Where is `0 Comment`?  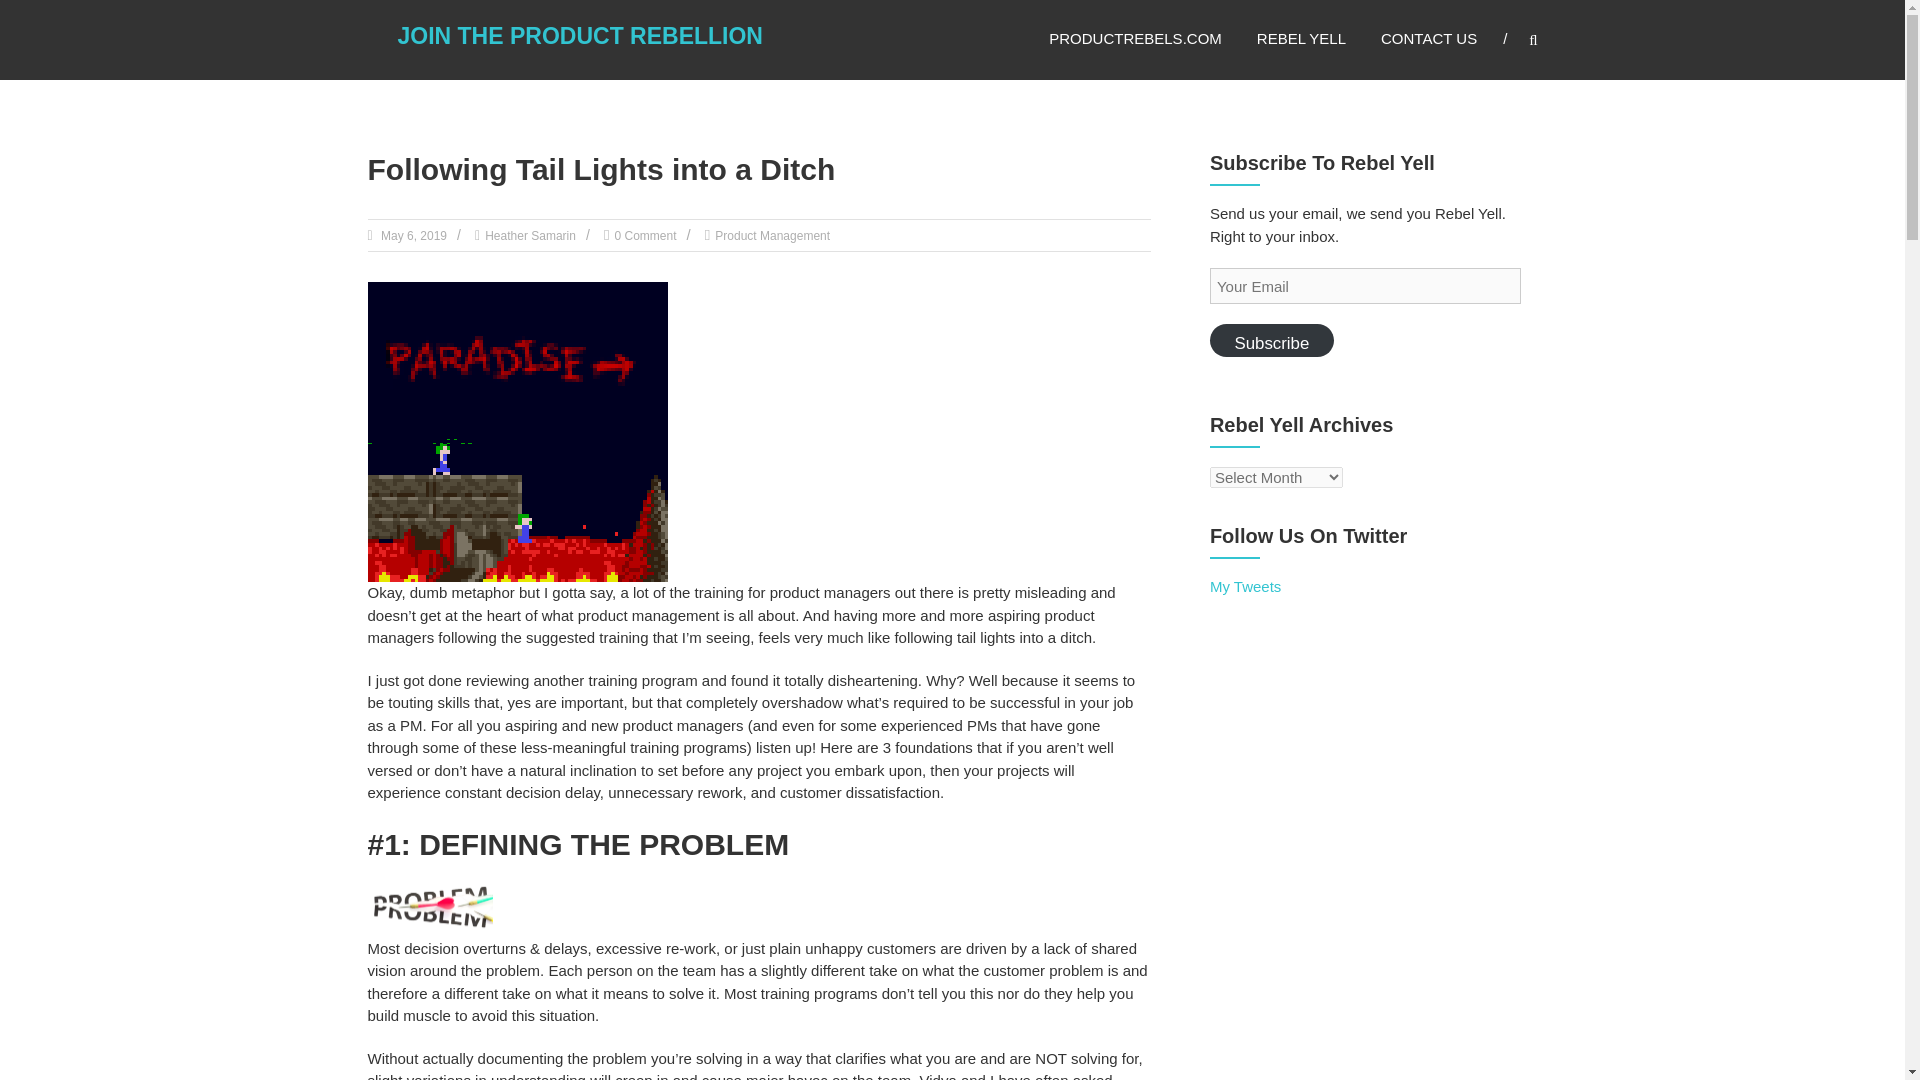 0 Comment is located at coordinates (644, 236).